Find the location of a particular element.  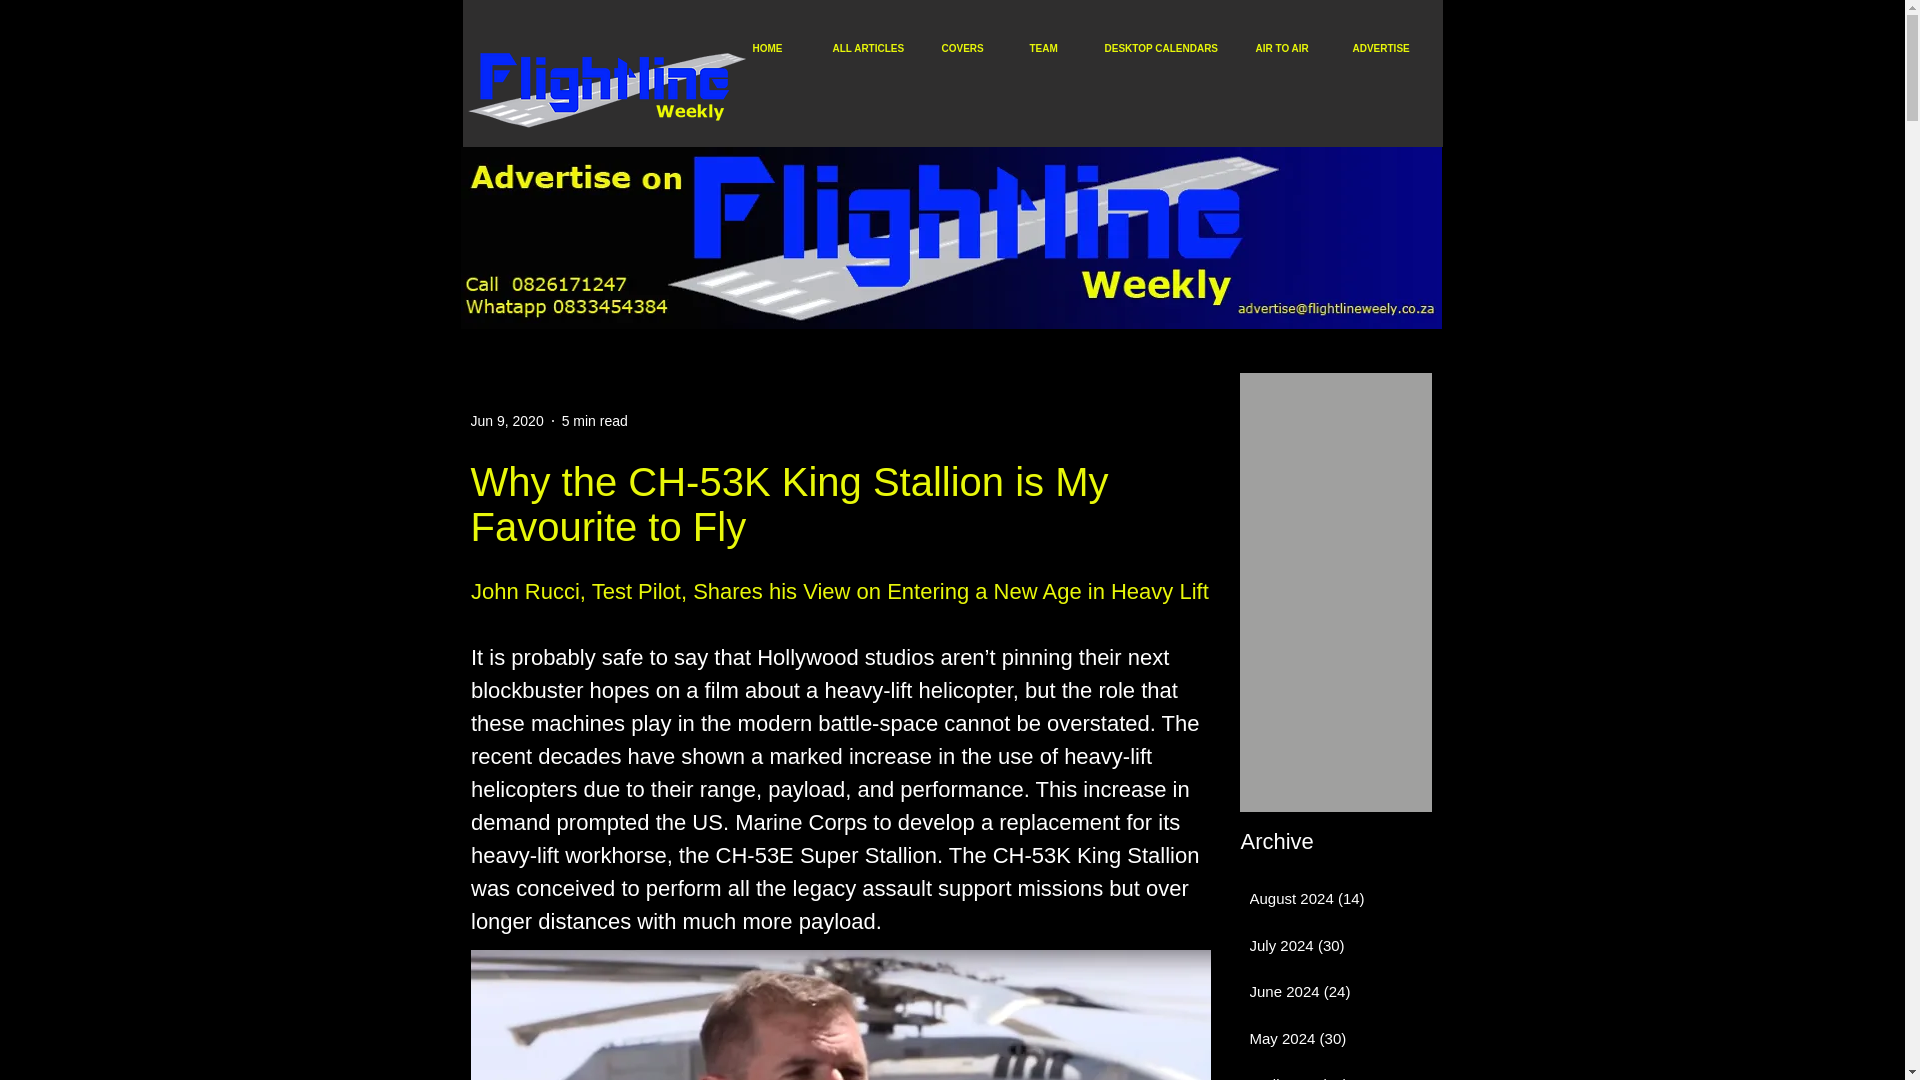

5 min read is located at coordinates (594, 419).